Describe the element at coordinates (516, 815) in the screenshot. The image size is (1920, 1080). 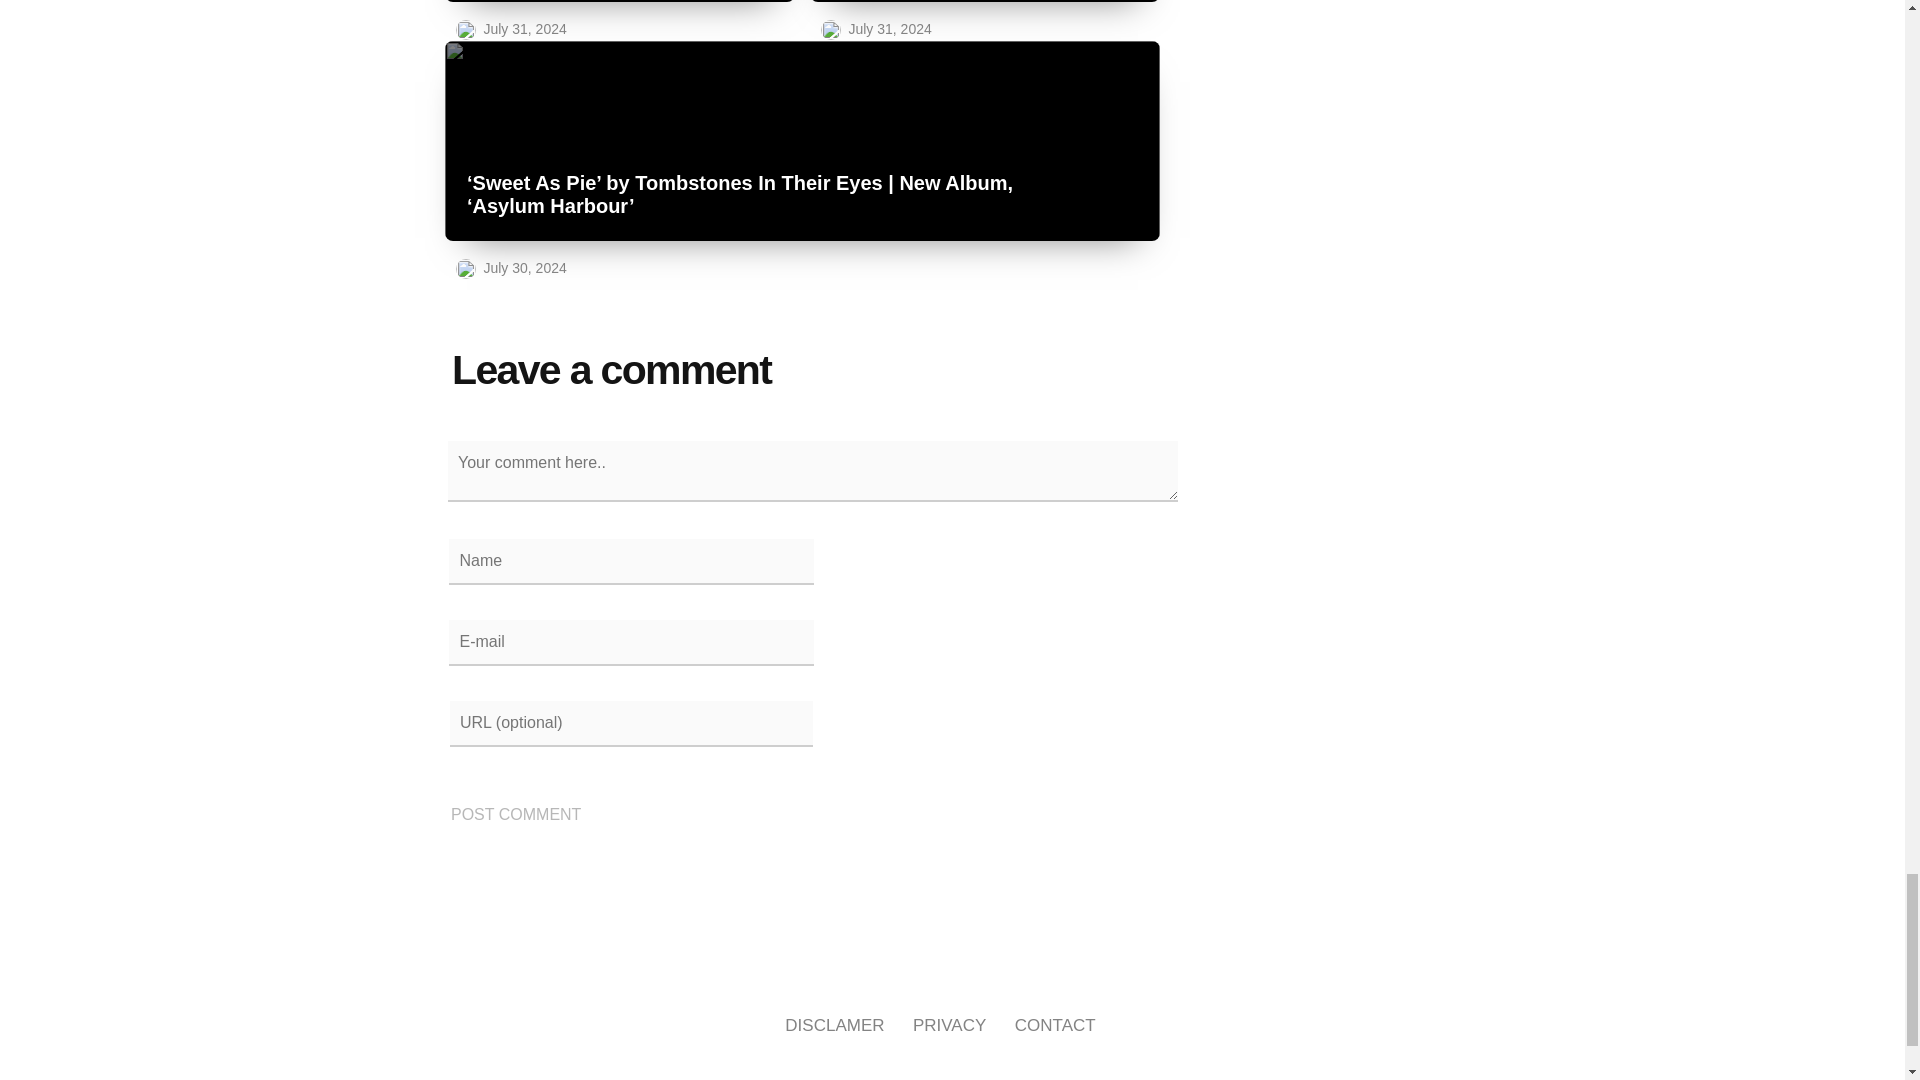
I see `Post Comment` at that location.